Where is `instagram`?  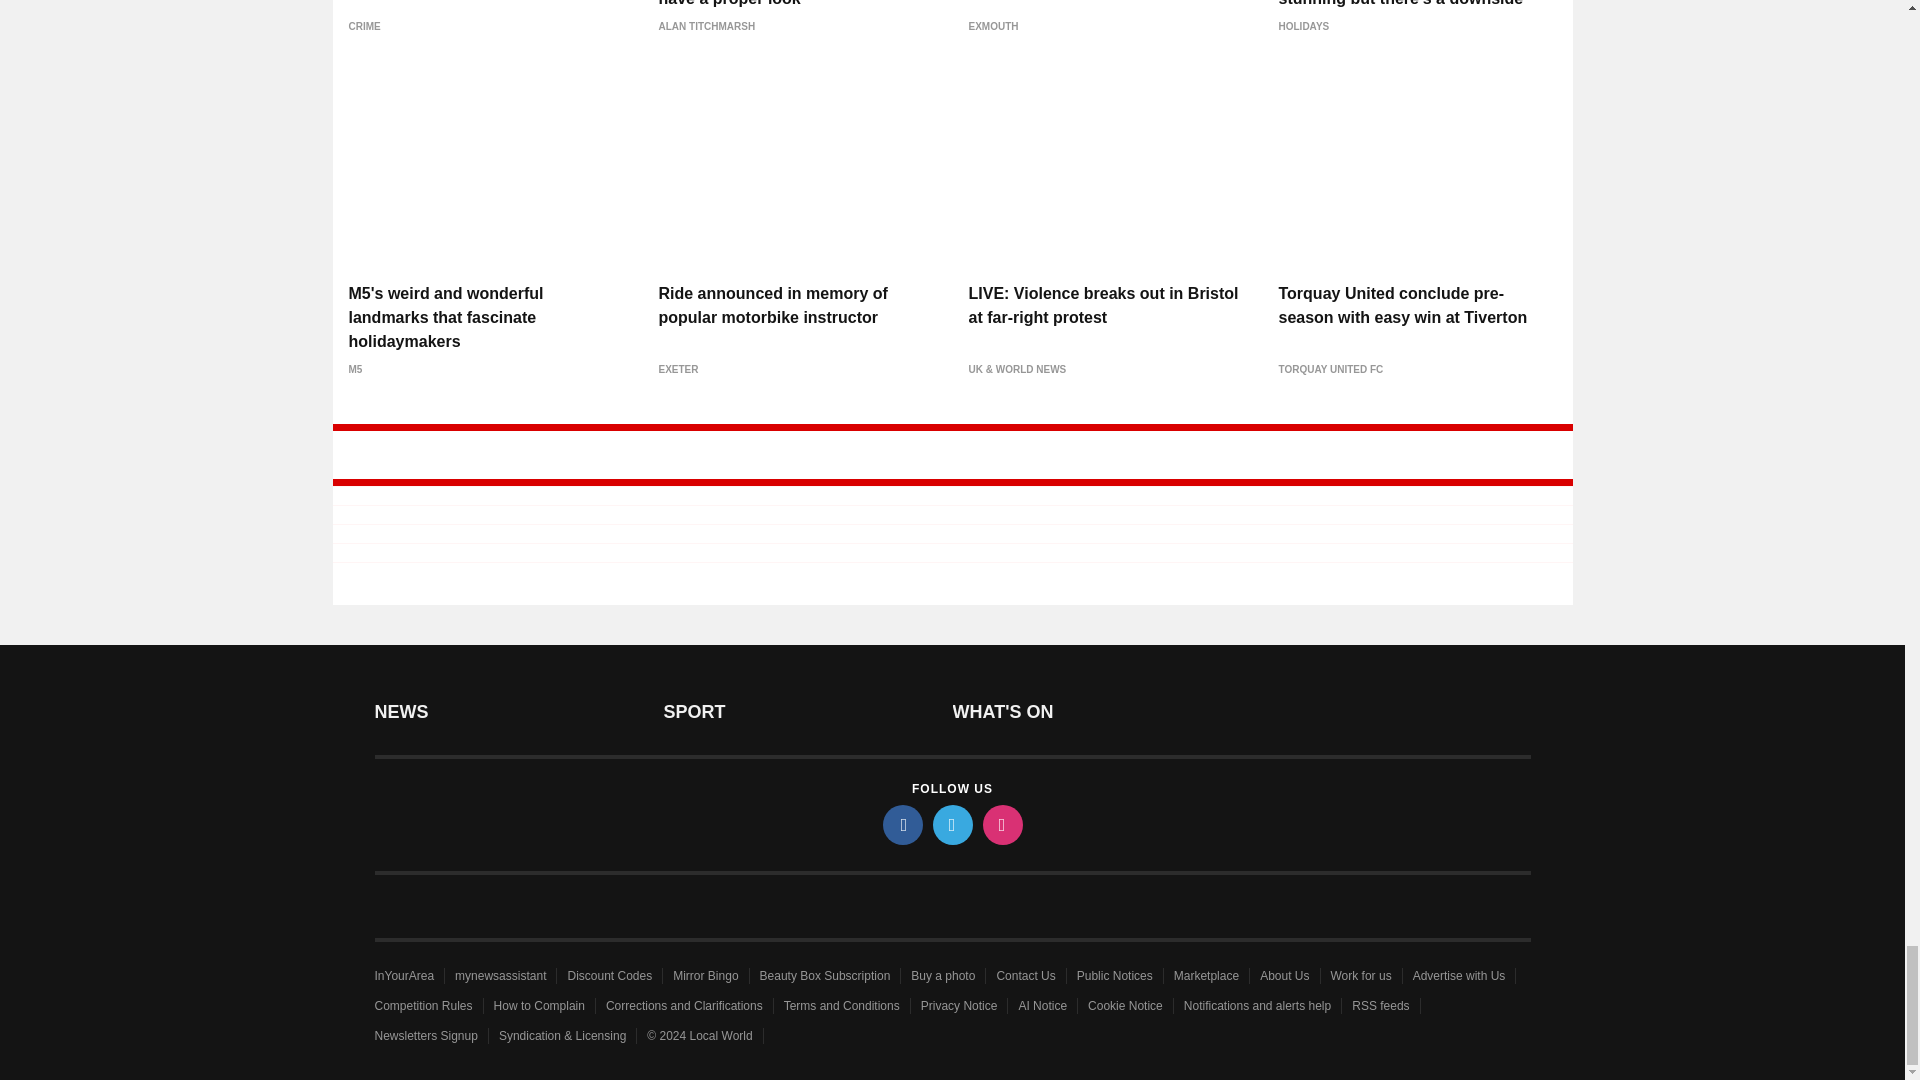 instagram is located at coordinates (1001, 824).